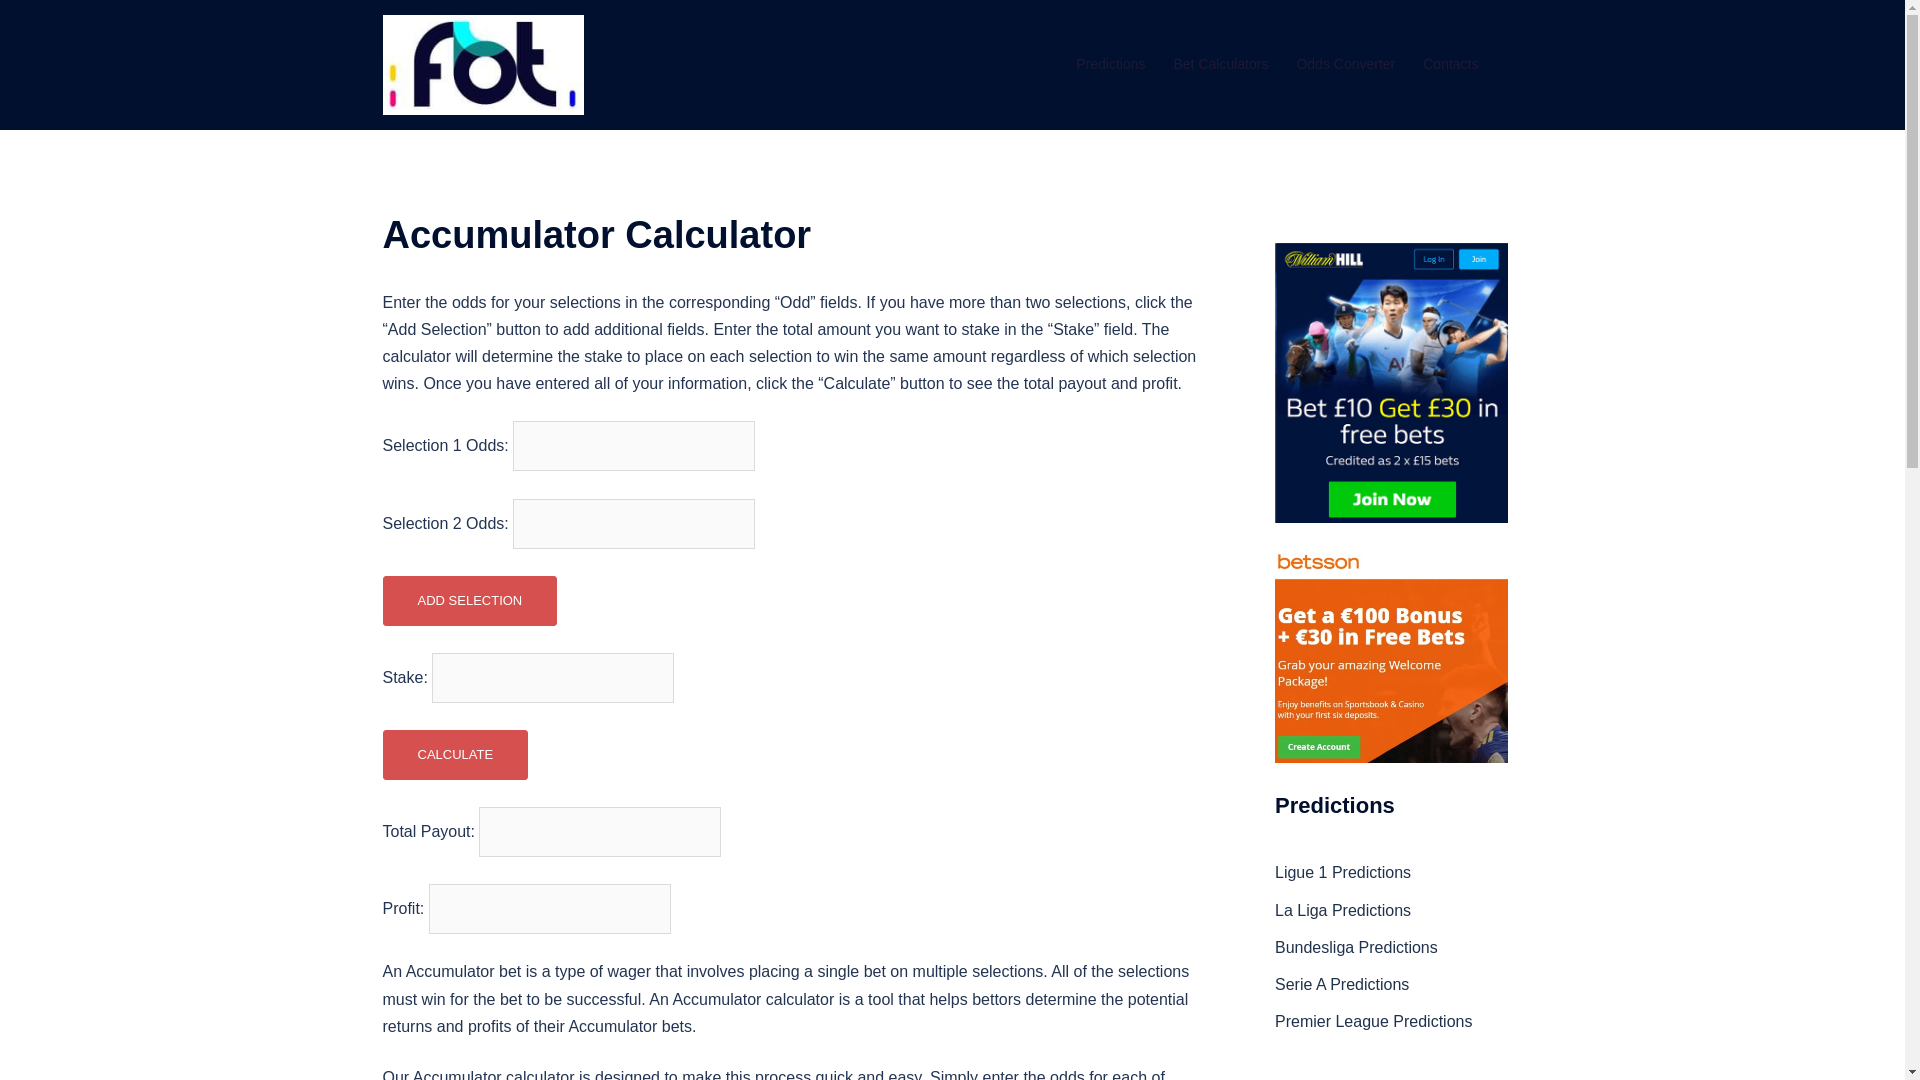 This screenshot has height=1080, width=1920. I want to click on Predictions, so click(1110, 64).